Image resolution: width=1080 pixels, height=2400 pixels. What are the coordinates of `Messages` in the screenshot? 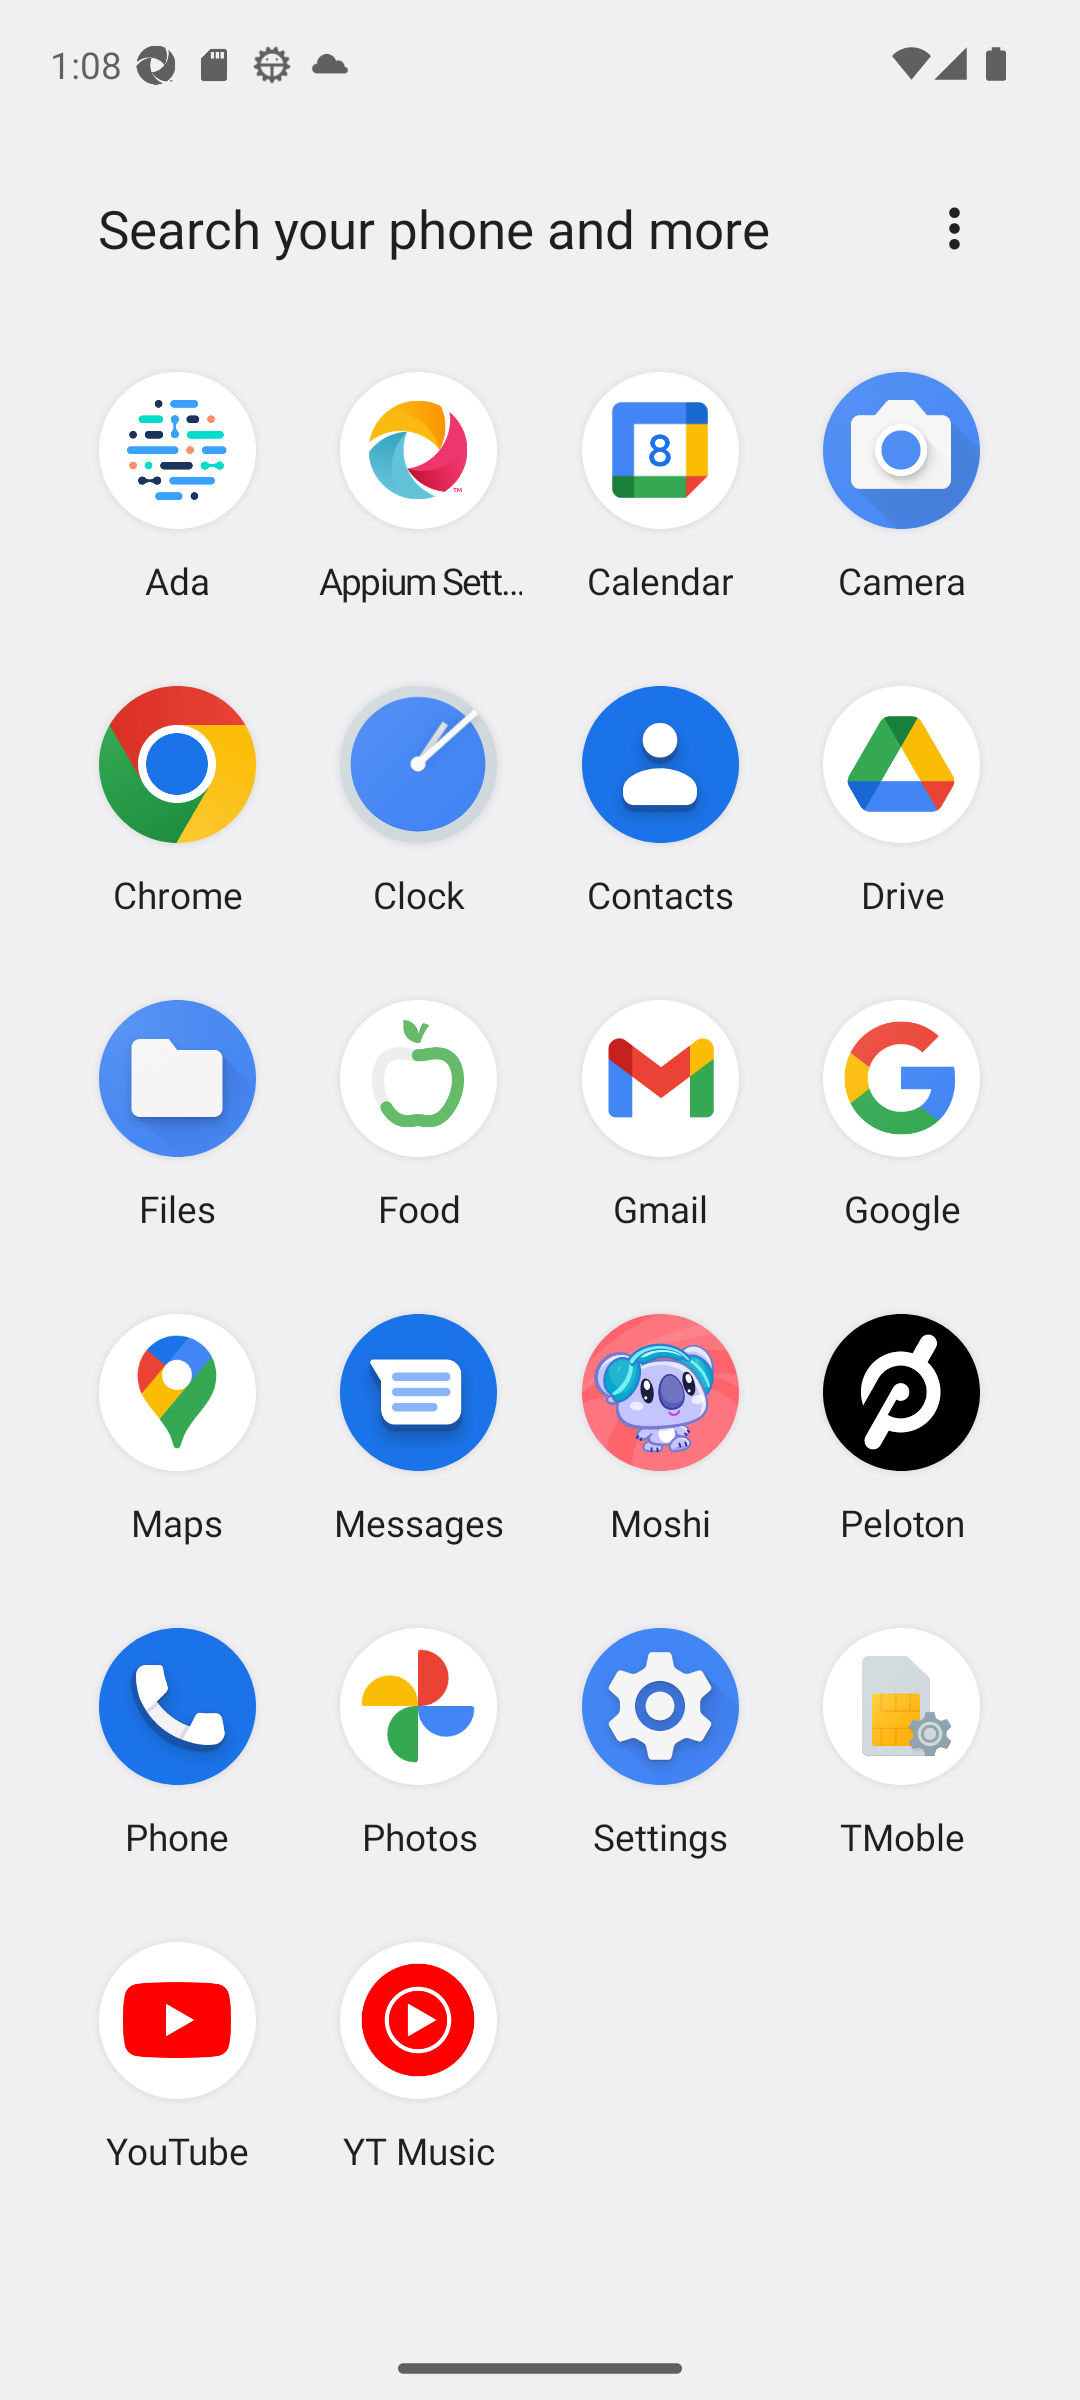 It's located at (419, 1426).